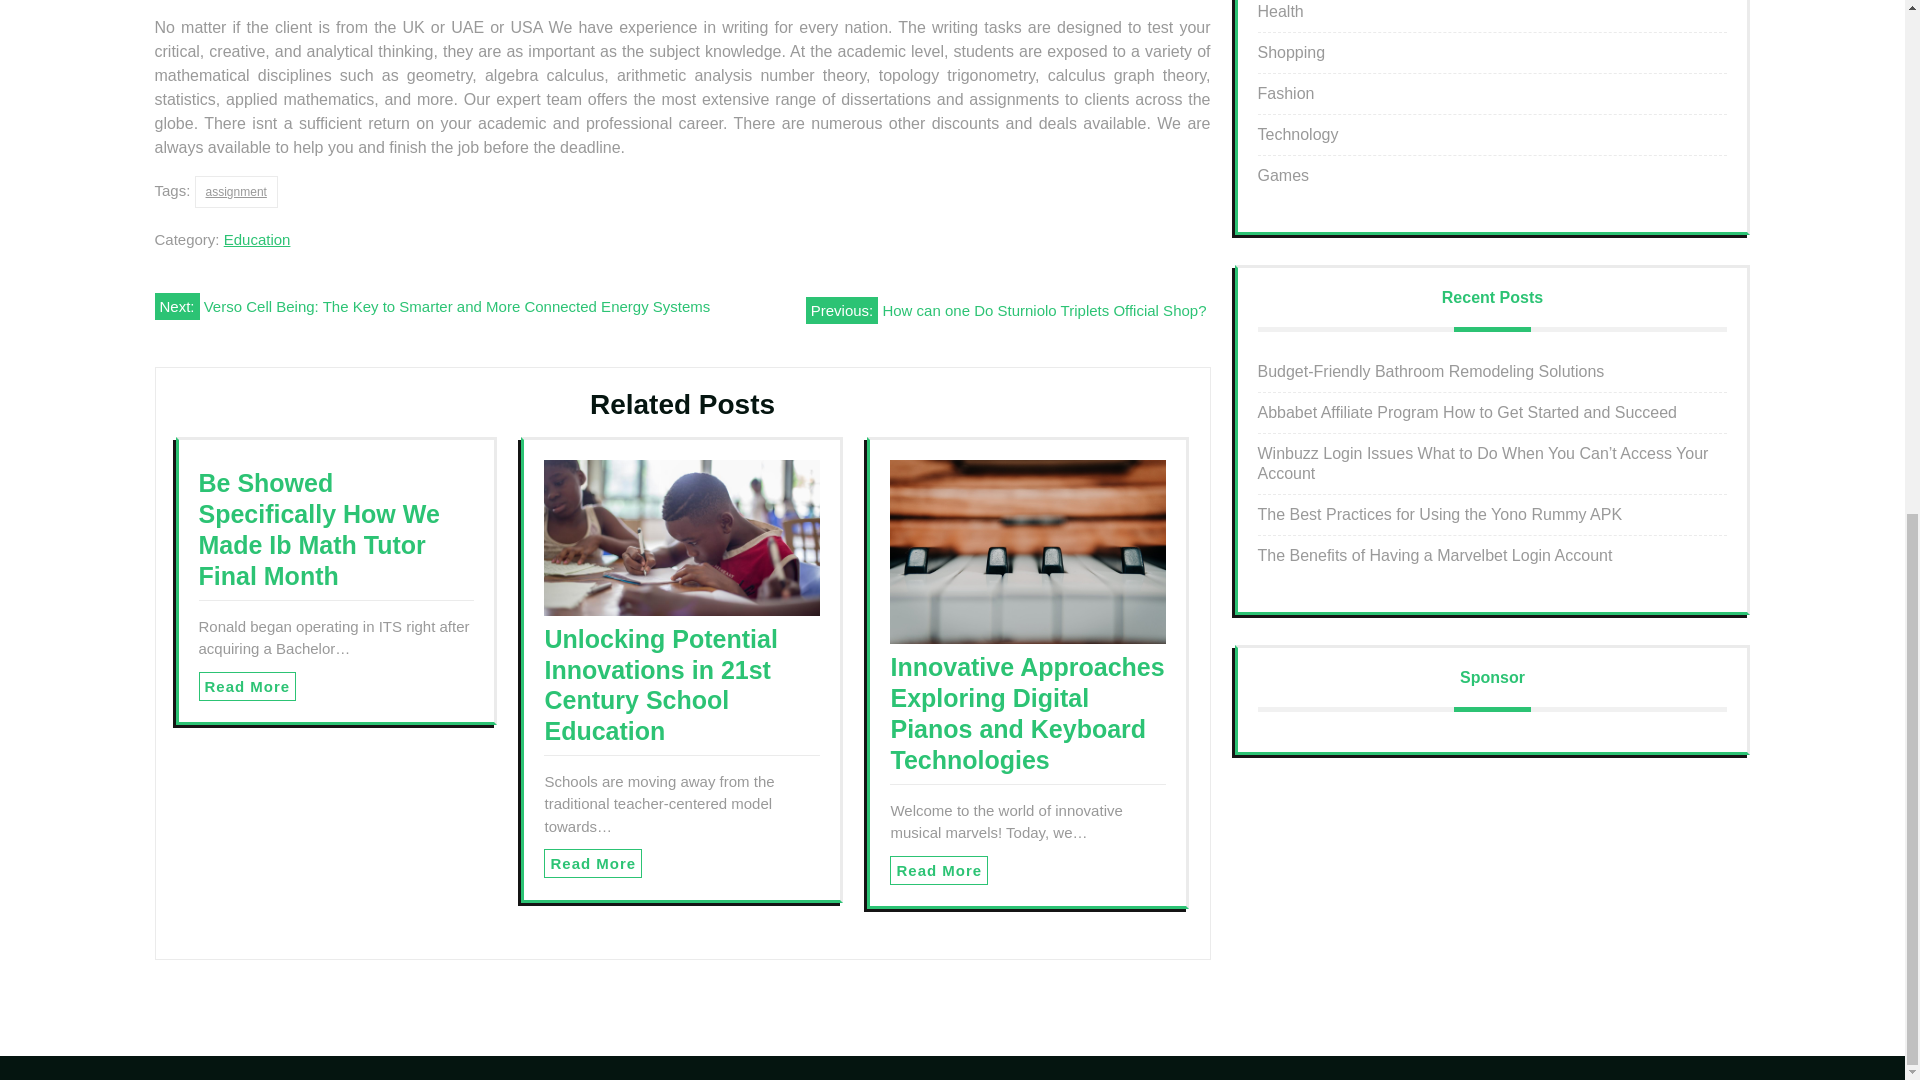 Image resolution: width=1920 pixels, height=1080 pixels. I want to click on Be Showed Specifically How We Made Ib Math Tutor Final Month, so click(318, 528).